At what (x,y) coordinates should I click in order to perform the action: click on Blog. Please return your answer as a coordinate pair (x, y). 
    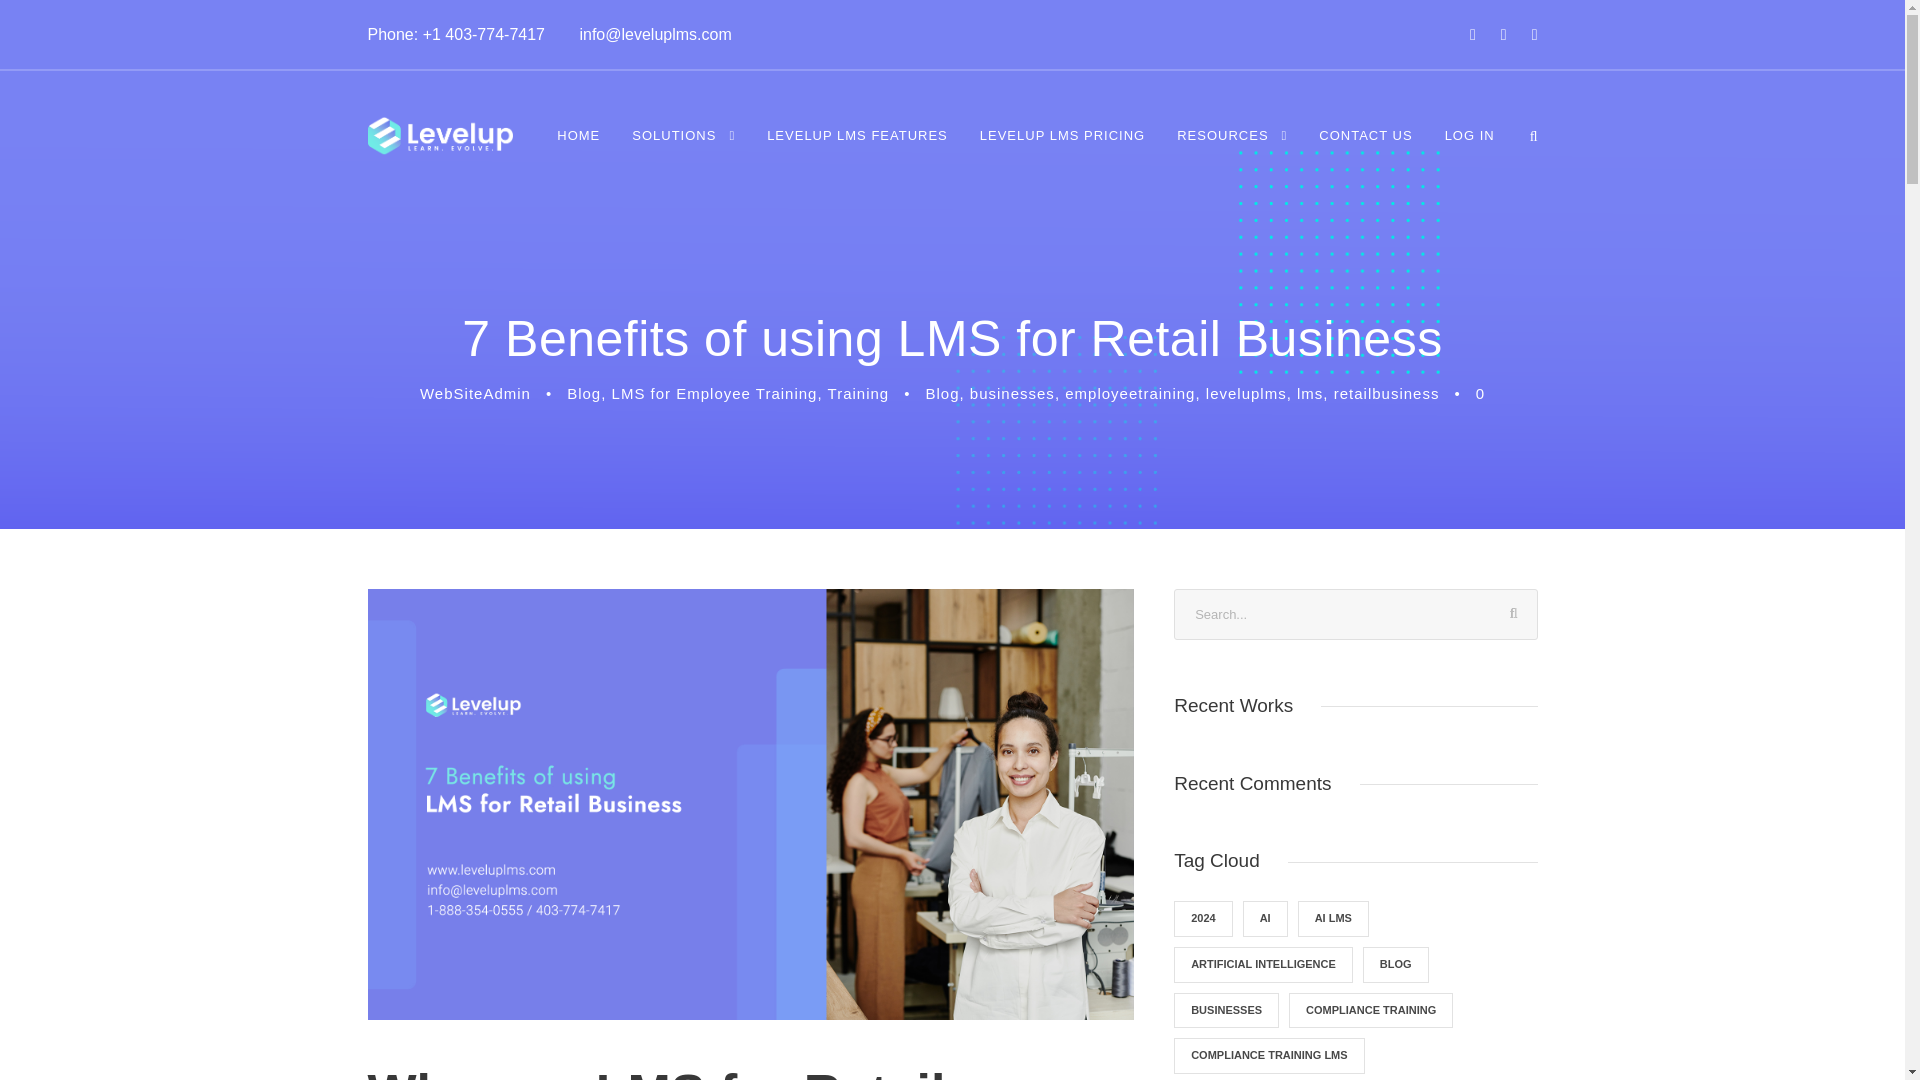
    Looking at the image, I should click on (583, 392).